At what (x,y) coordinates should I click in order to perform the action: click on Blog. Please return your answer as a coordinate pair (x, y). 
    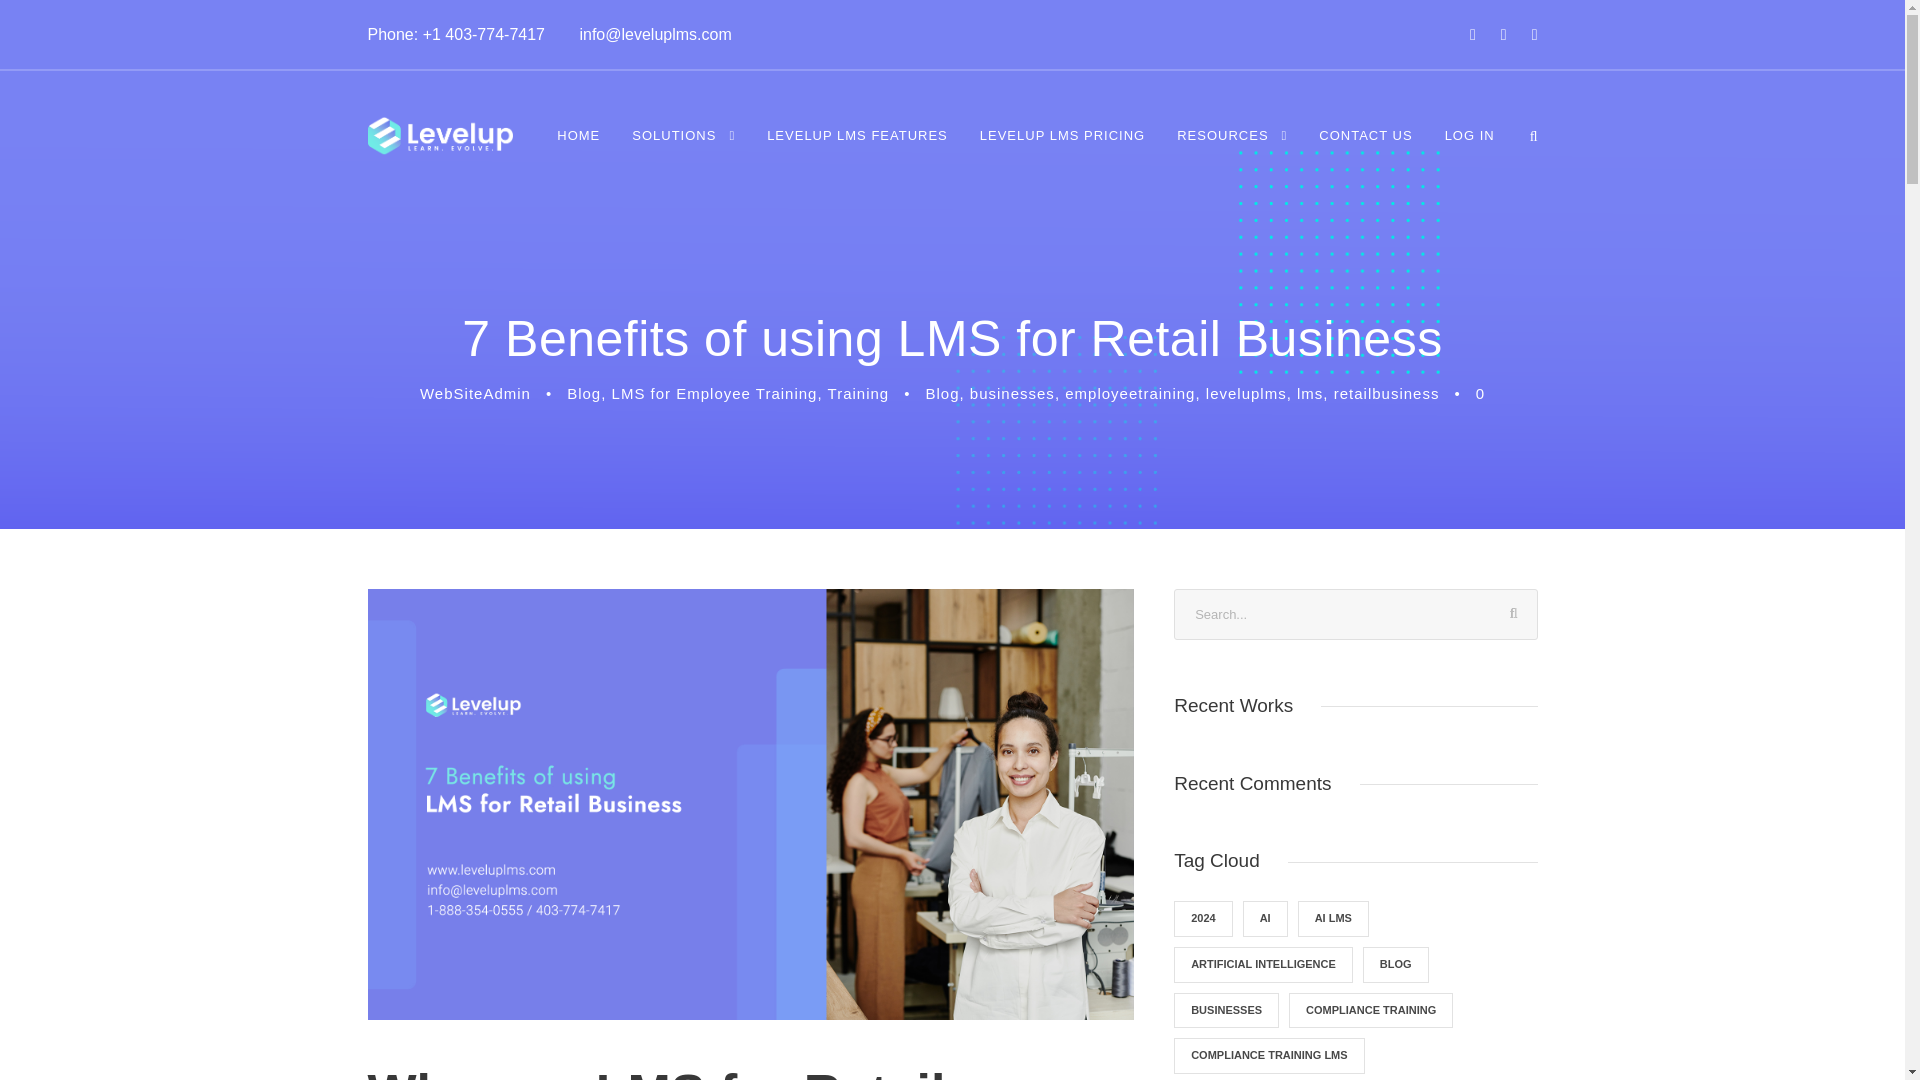
    Looking at the image, I should click on (583, 392).